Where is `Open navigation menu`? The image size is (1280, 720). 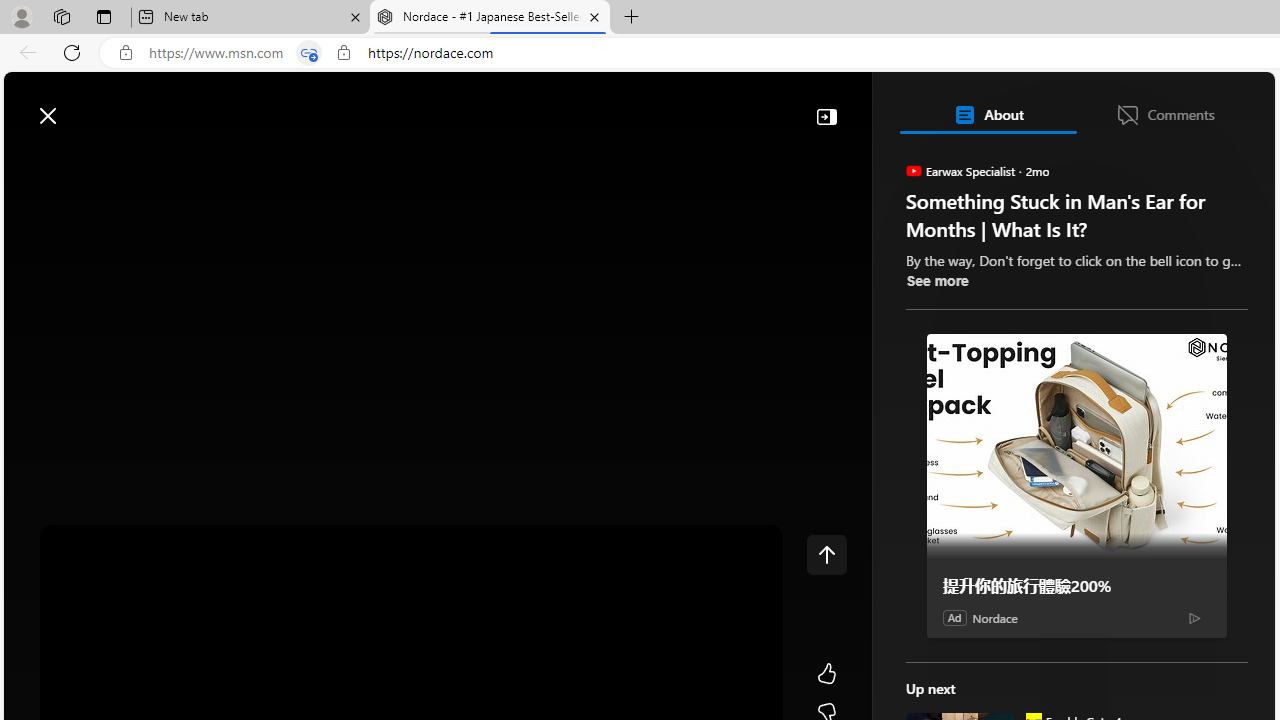 Open navigation menu is located at coordinates (29, 162).